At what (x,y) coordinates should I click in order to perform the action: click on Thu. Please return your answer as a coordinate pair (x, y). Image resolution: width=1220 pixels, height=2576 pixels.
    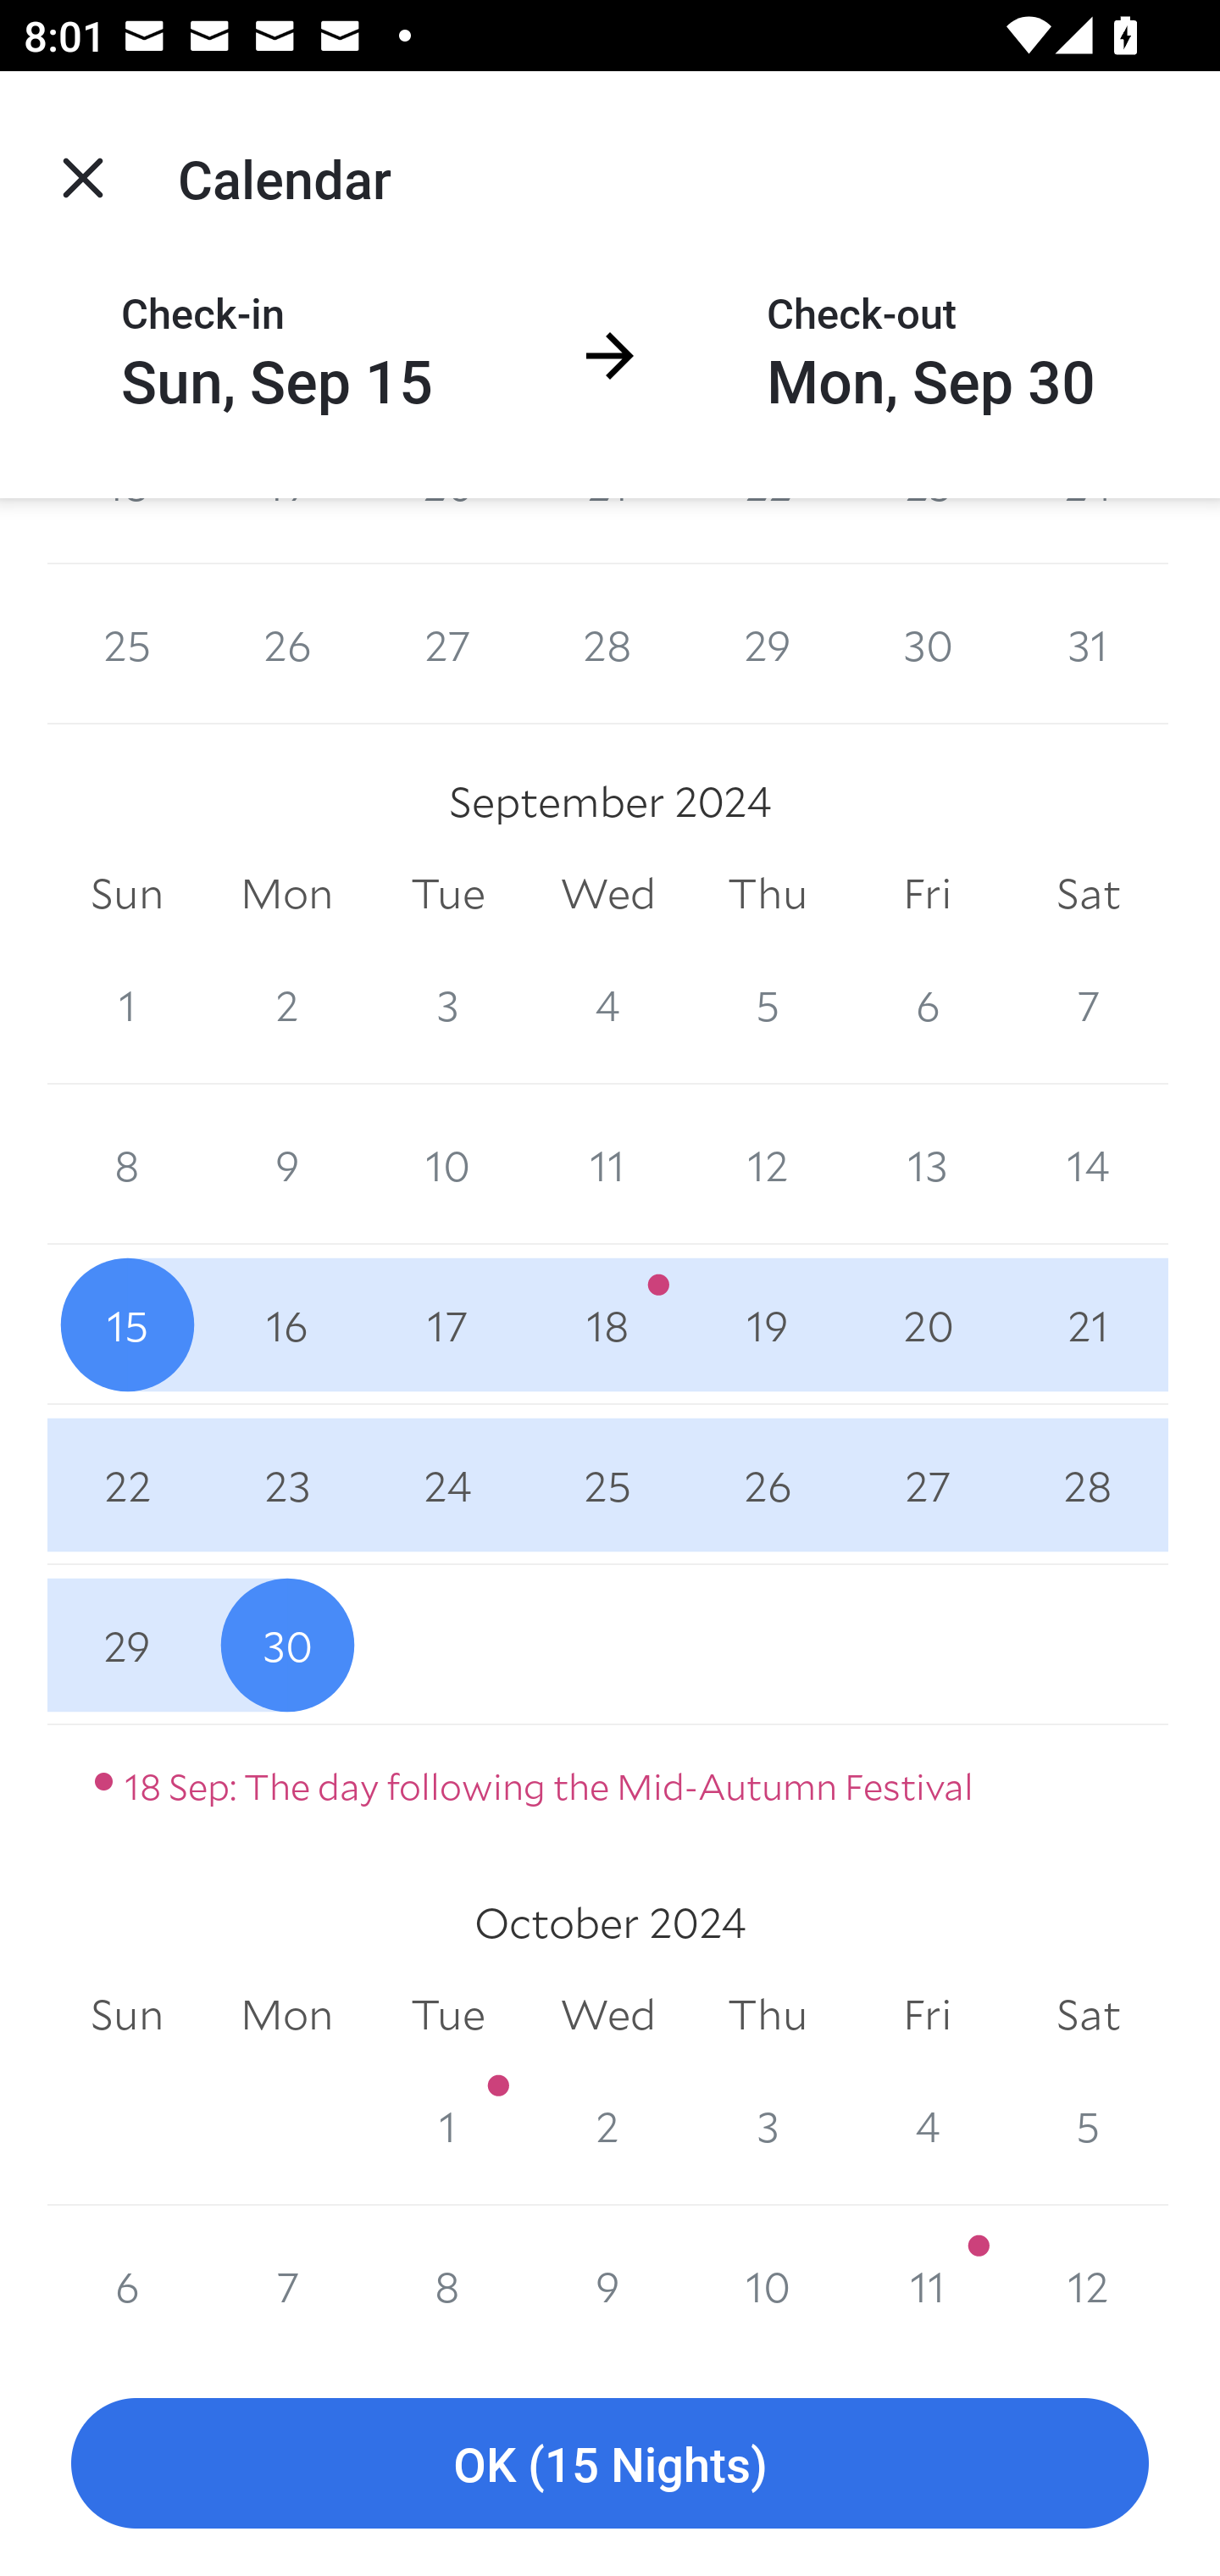
    Looking at the image, I should click on (768, 893).